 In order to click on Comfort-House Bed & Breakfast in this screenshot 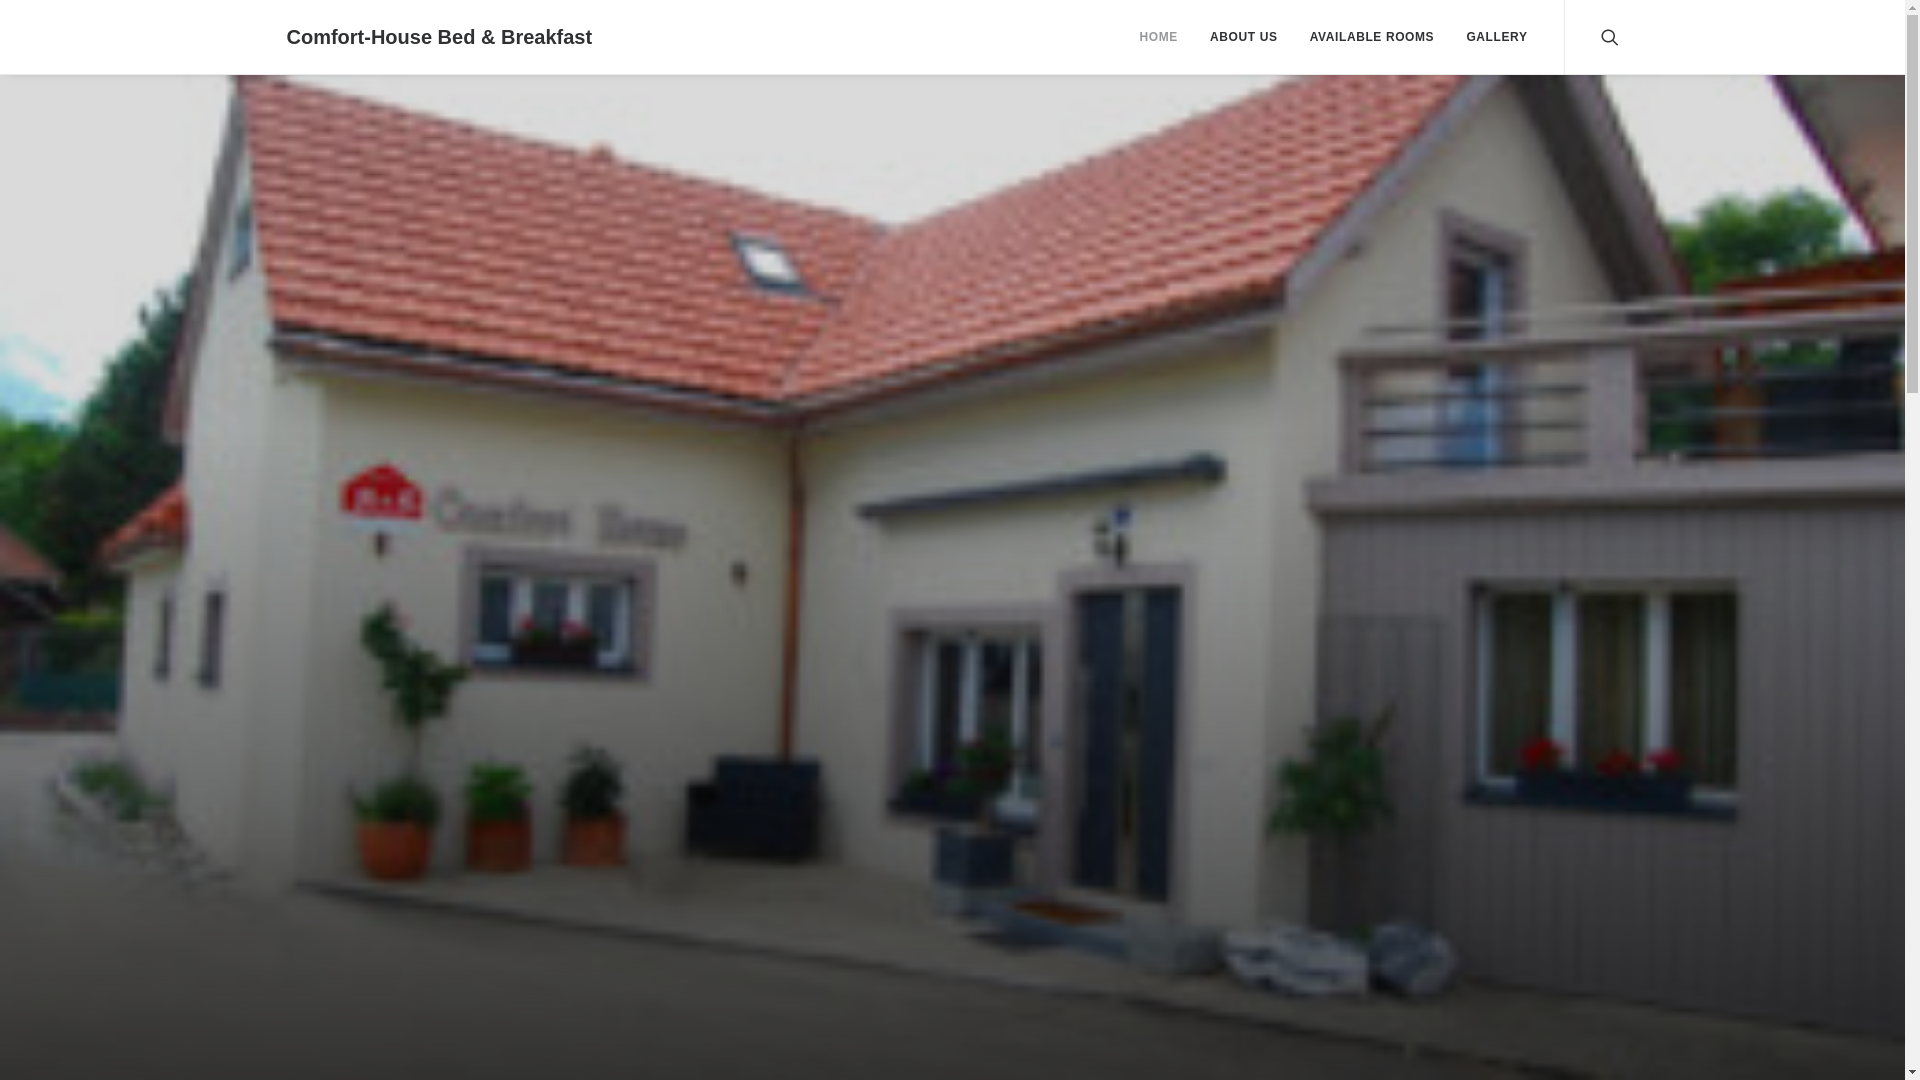, I will do `click(439, 37)`.